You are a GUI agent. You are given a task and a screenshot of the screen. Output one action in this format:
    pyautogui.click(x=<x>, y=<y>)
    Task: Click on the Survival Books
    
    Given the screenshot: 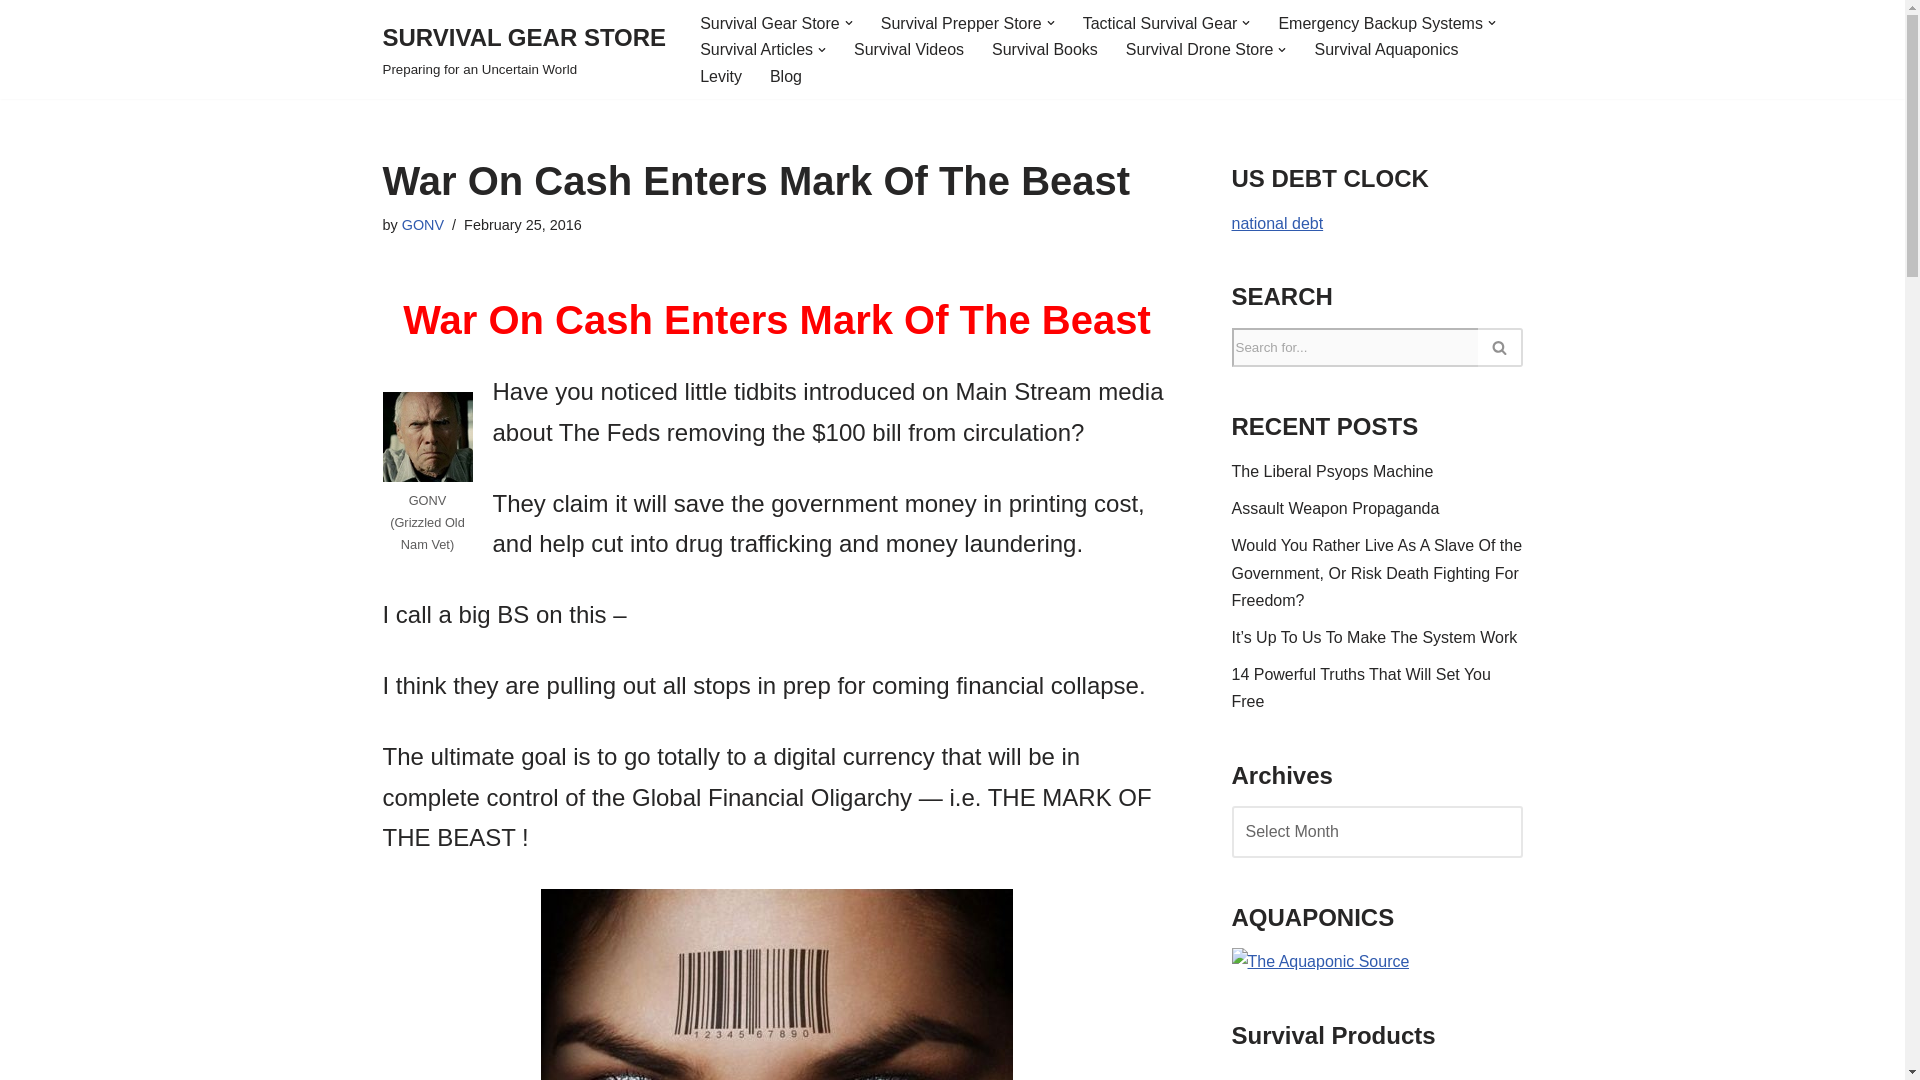 What is the action you would take?
    pyautogui.click(x=1045, y=48)
    